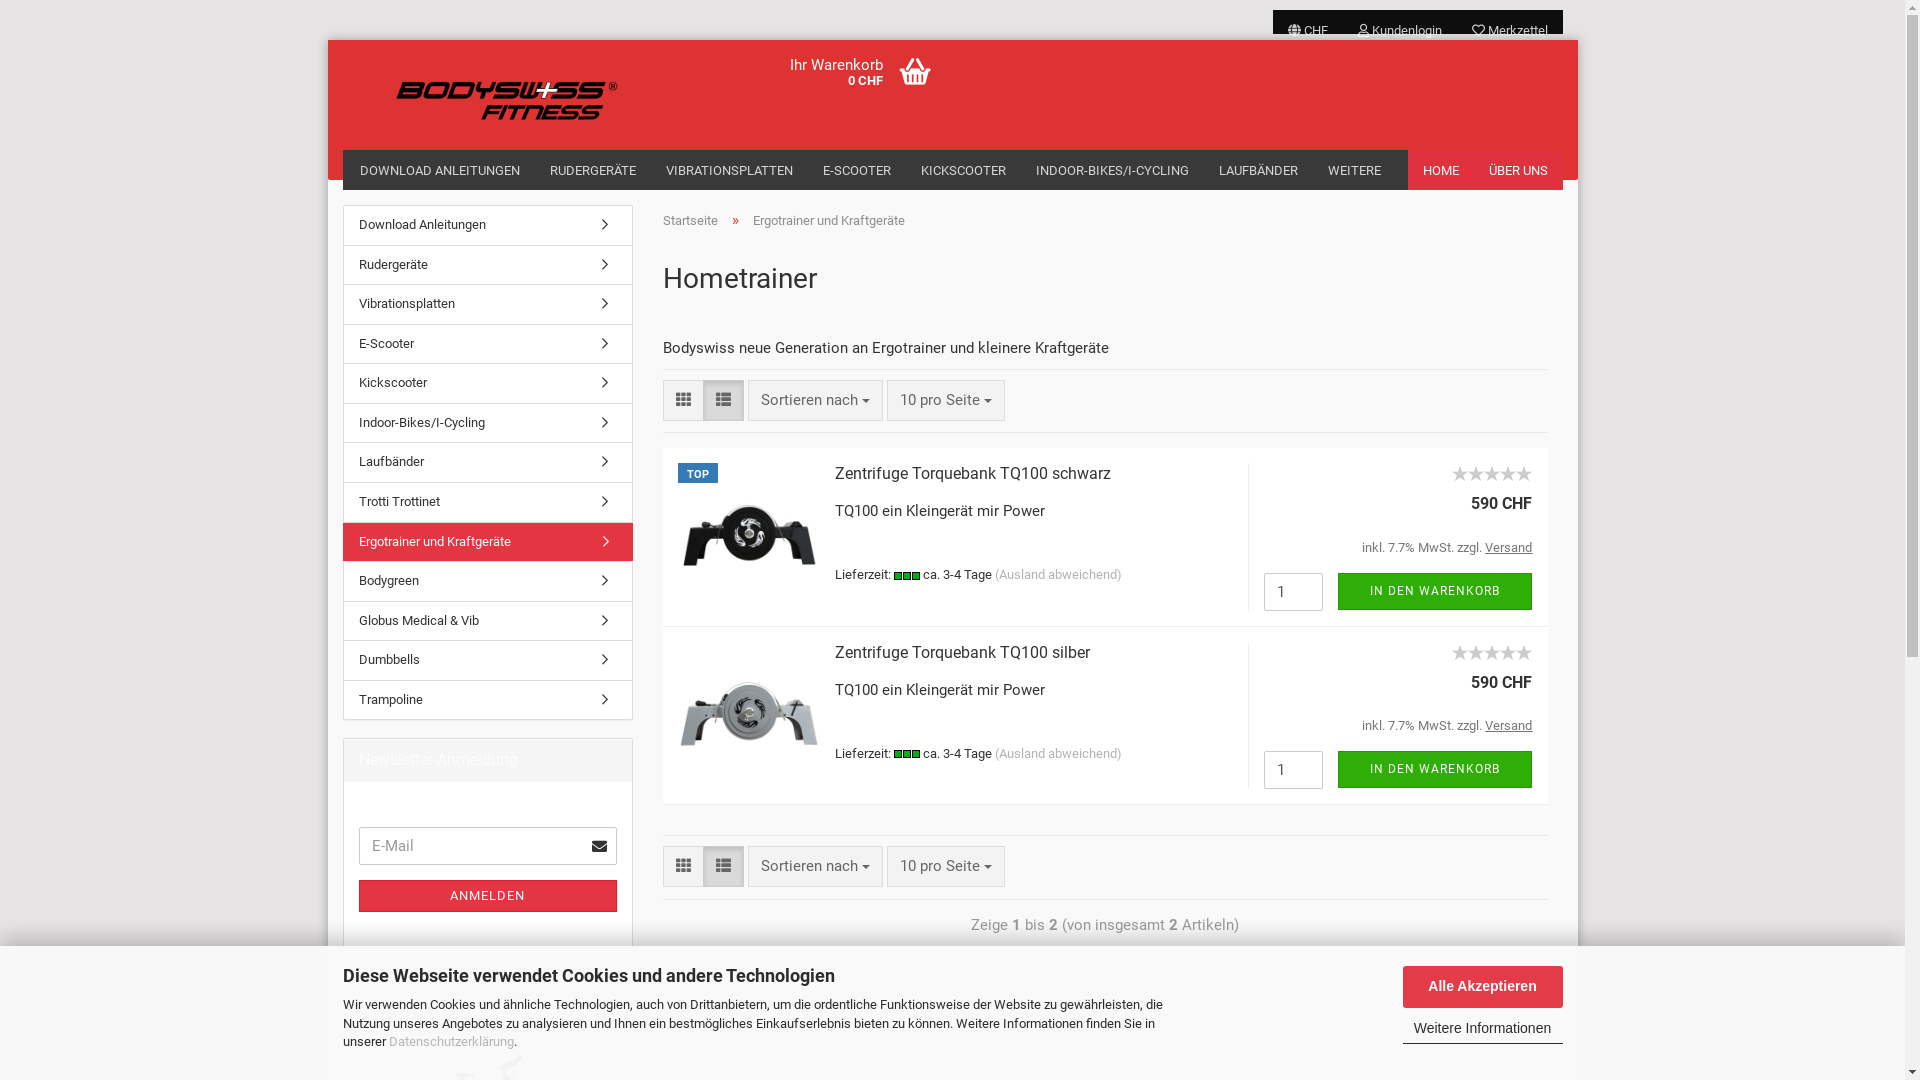 This screenshot has height=1080, width=1920. Describe the element at coordinates (488, 424) in the screenshot. I see `Indoor-Bikes/I-Cycling` at that location.